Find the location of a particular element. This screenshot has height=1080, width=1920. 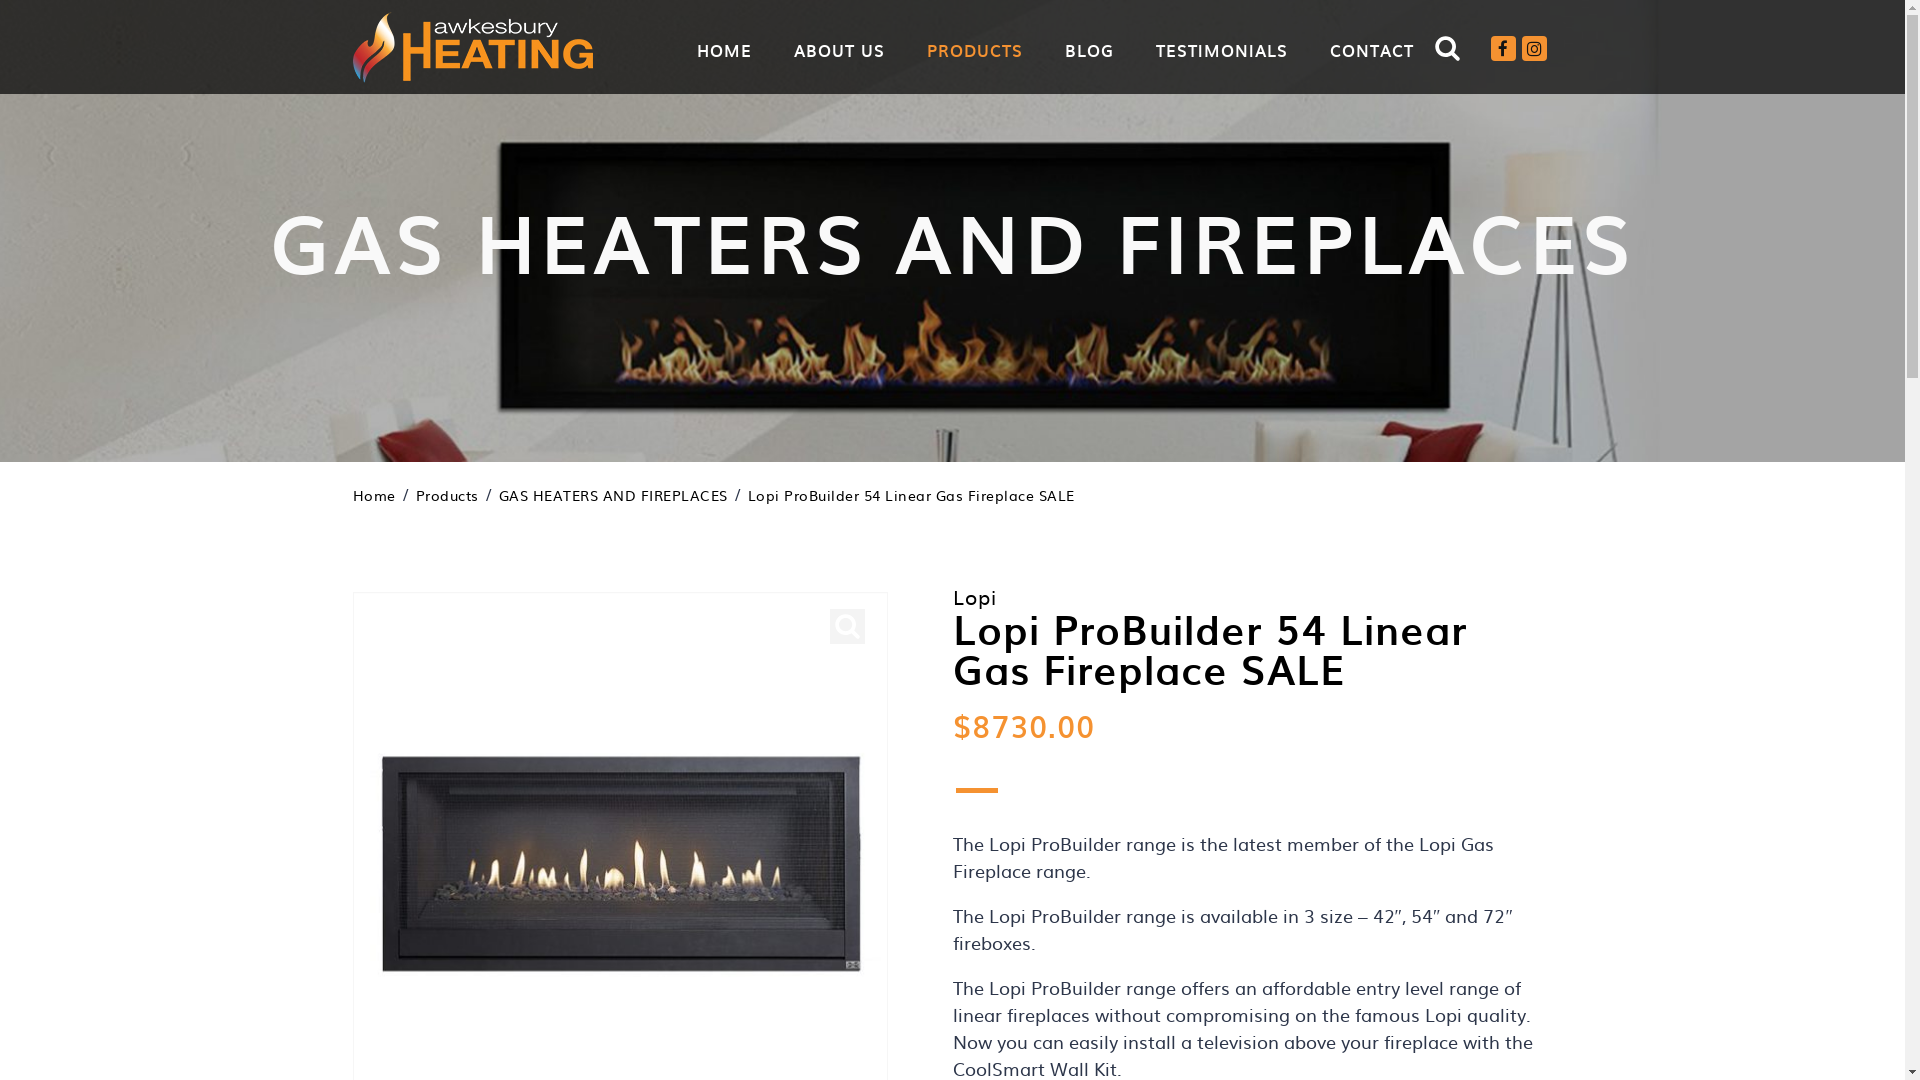

HOME is located at coordinates (724, 50).